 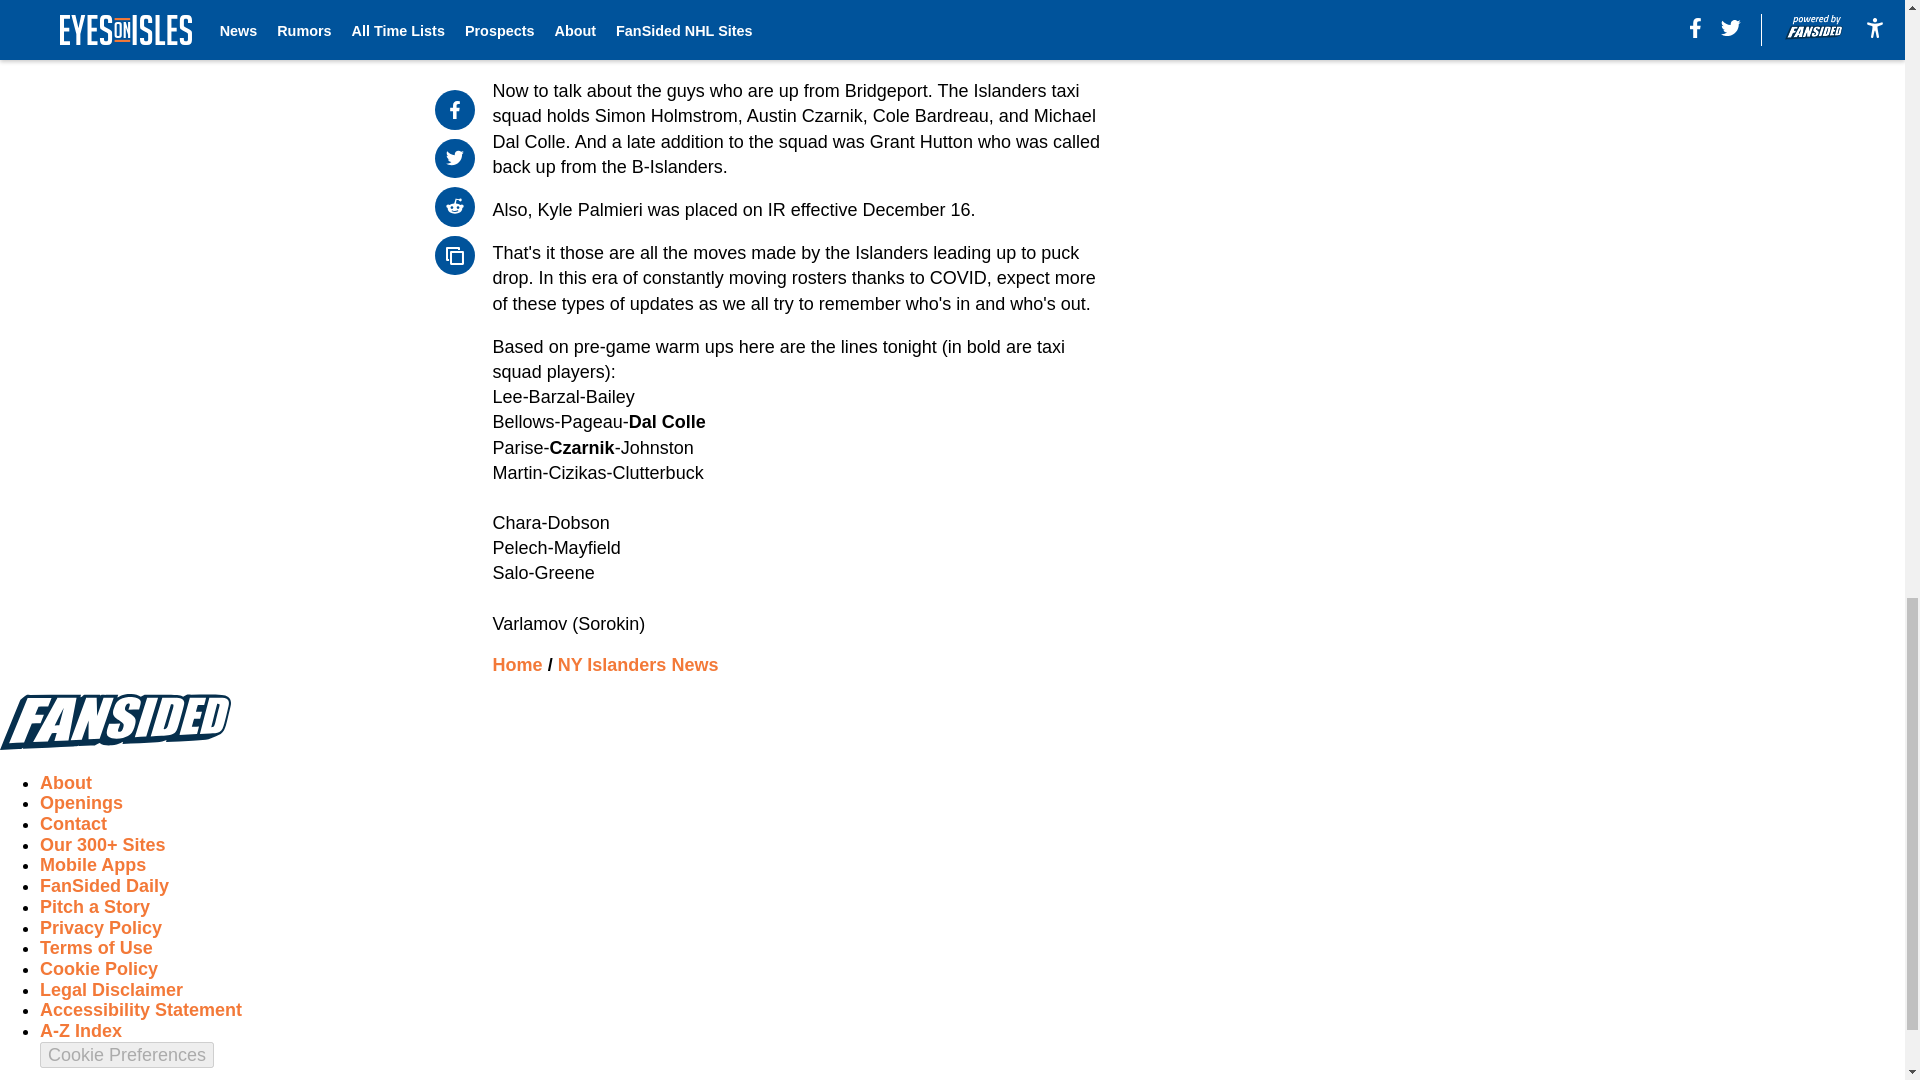 I want to click on Pitch a Story, so click(x=94, y=906).